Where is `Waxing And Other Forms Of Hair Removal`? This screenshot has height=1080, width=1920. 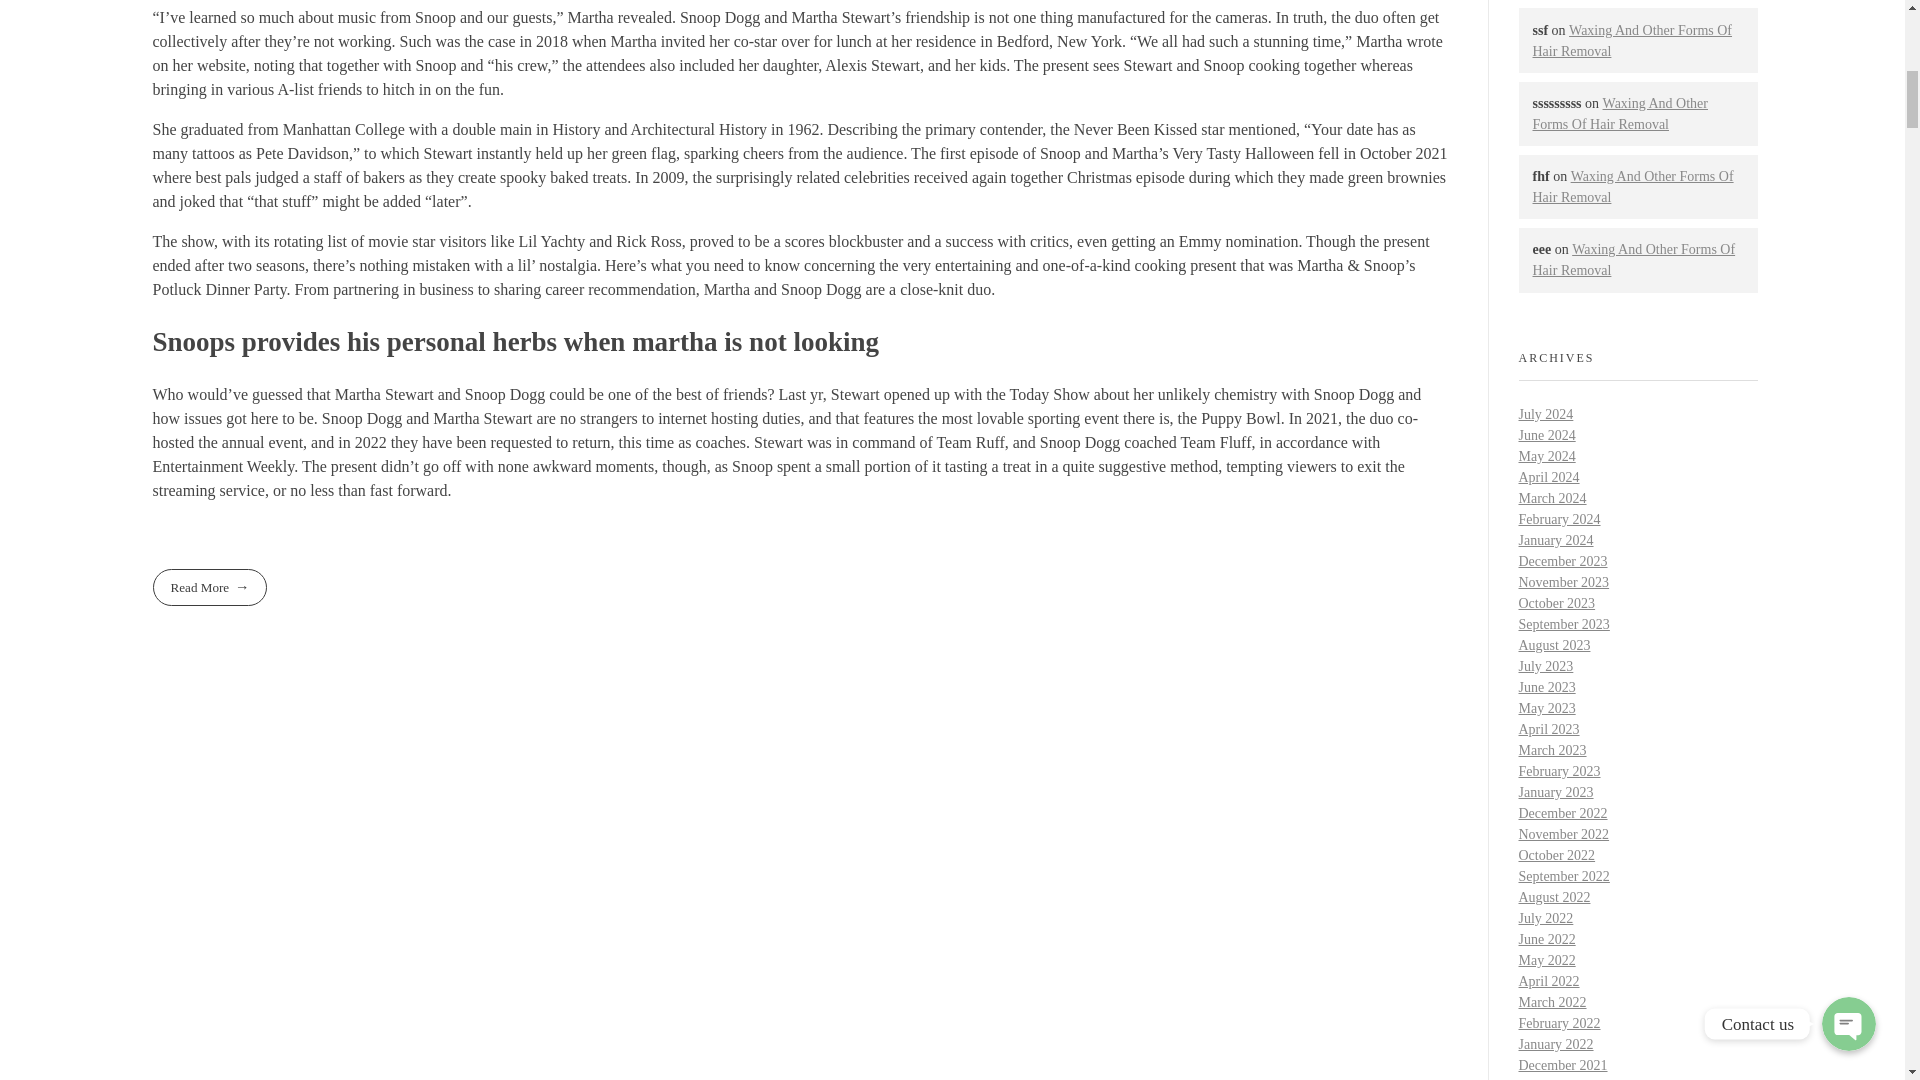
Waxing And Other Forms Of Hair Removal is located at coordinates (1632, 186).